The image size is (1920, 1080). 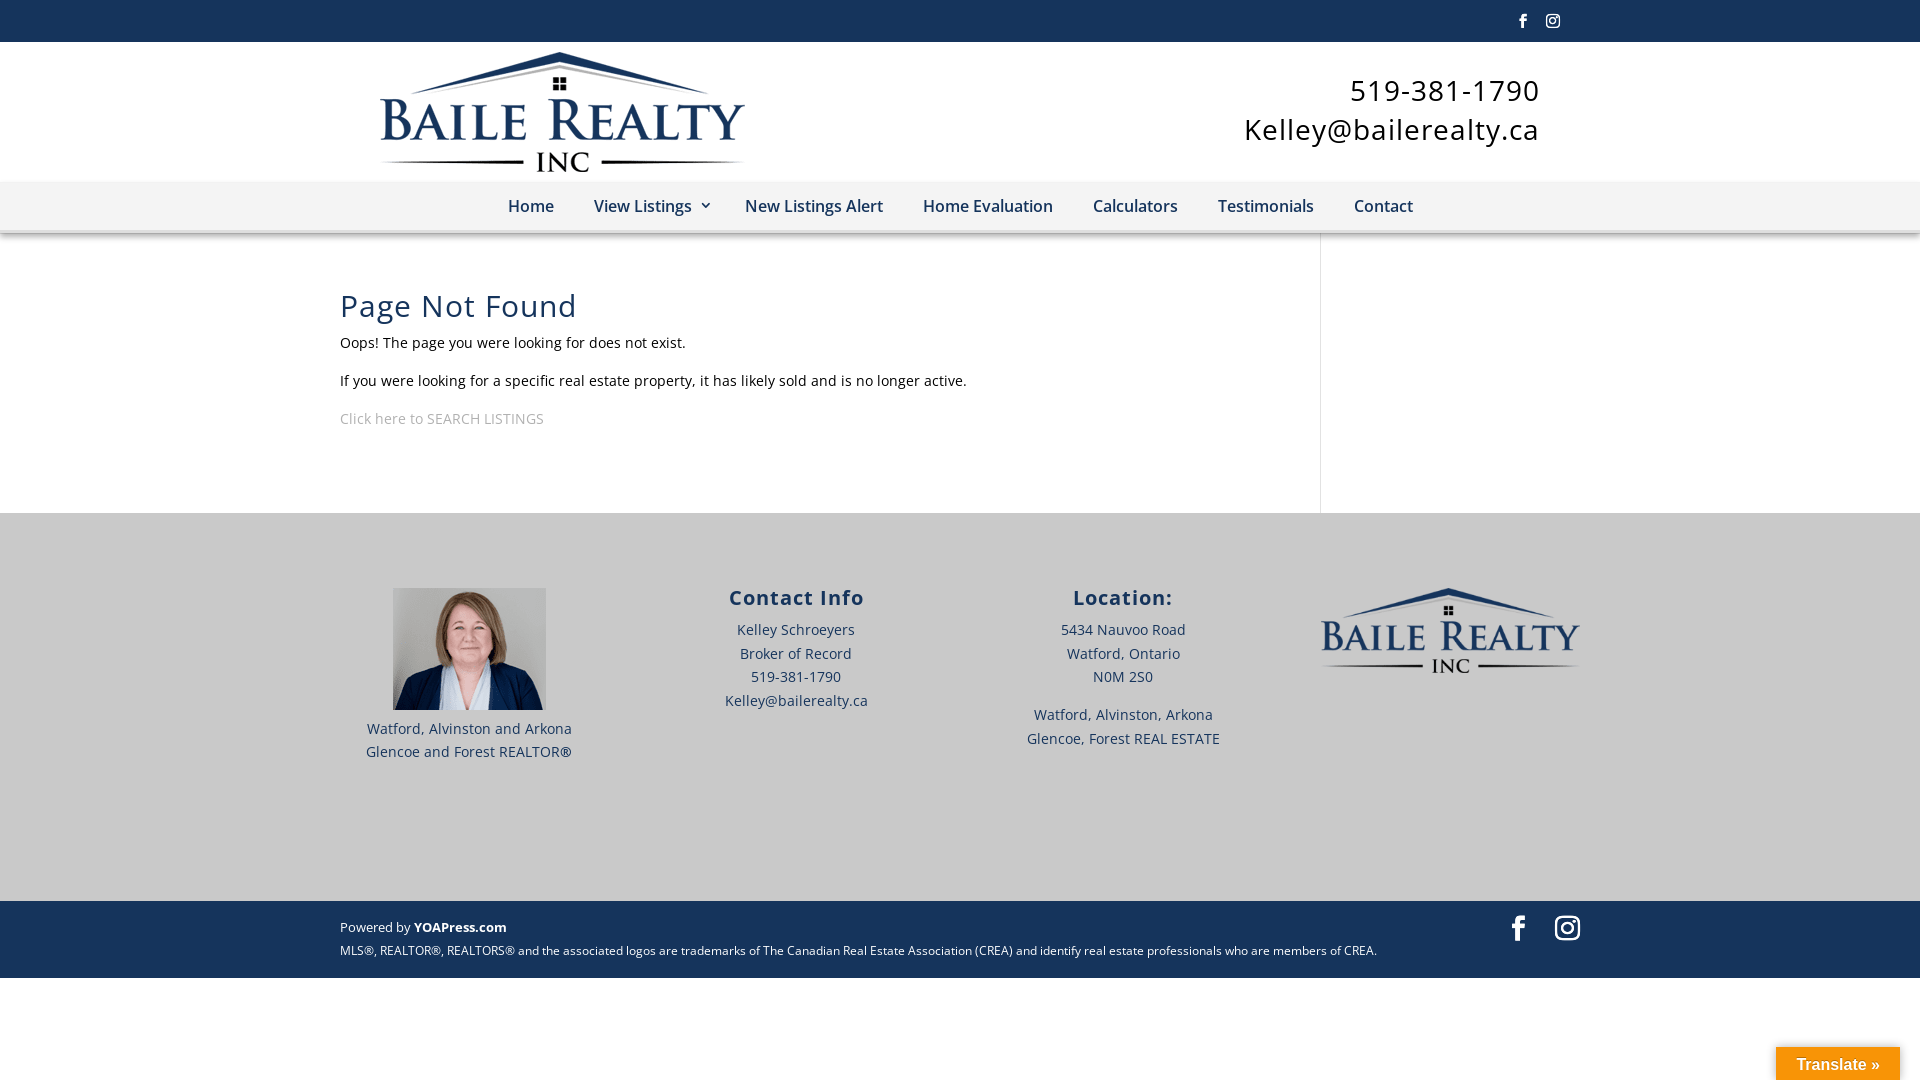 What do you see at coordinates (1266, 207) in the screenshot?
I see `Testimonials` at bounding box center [1266, 207].